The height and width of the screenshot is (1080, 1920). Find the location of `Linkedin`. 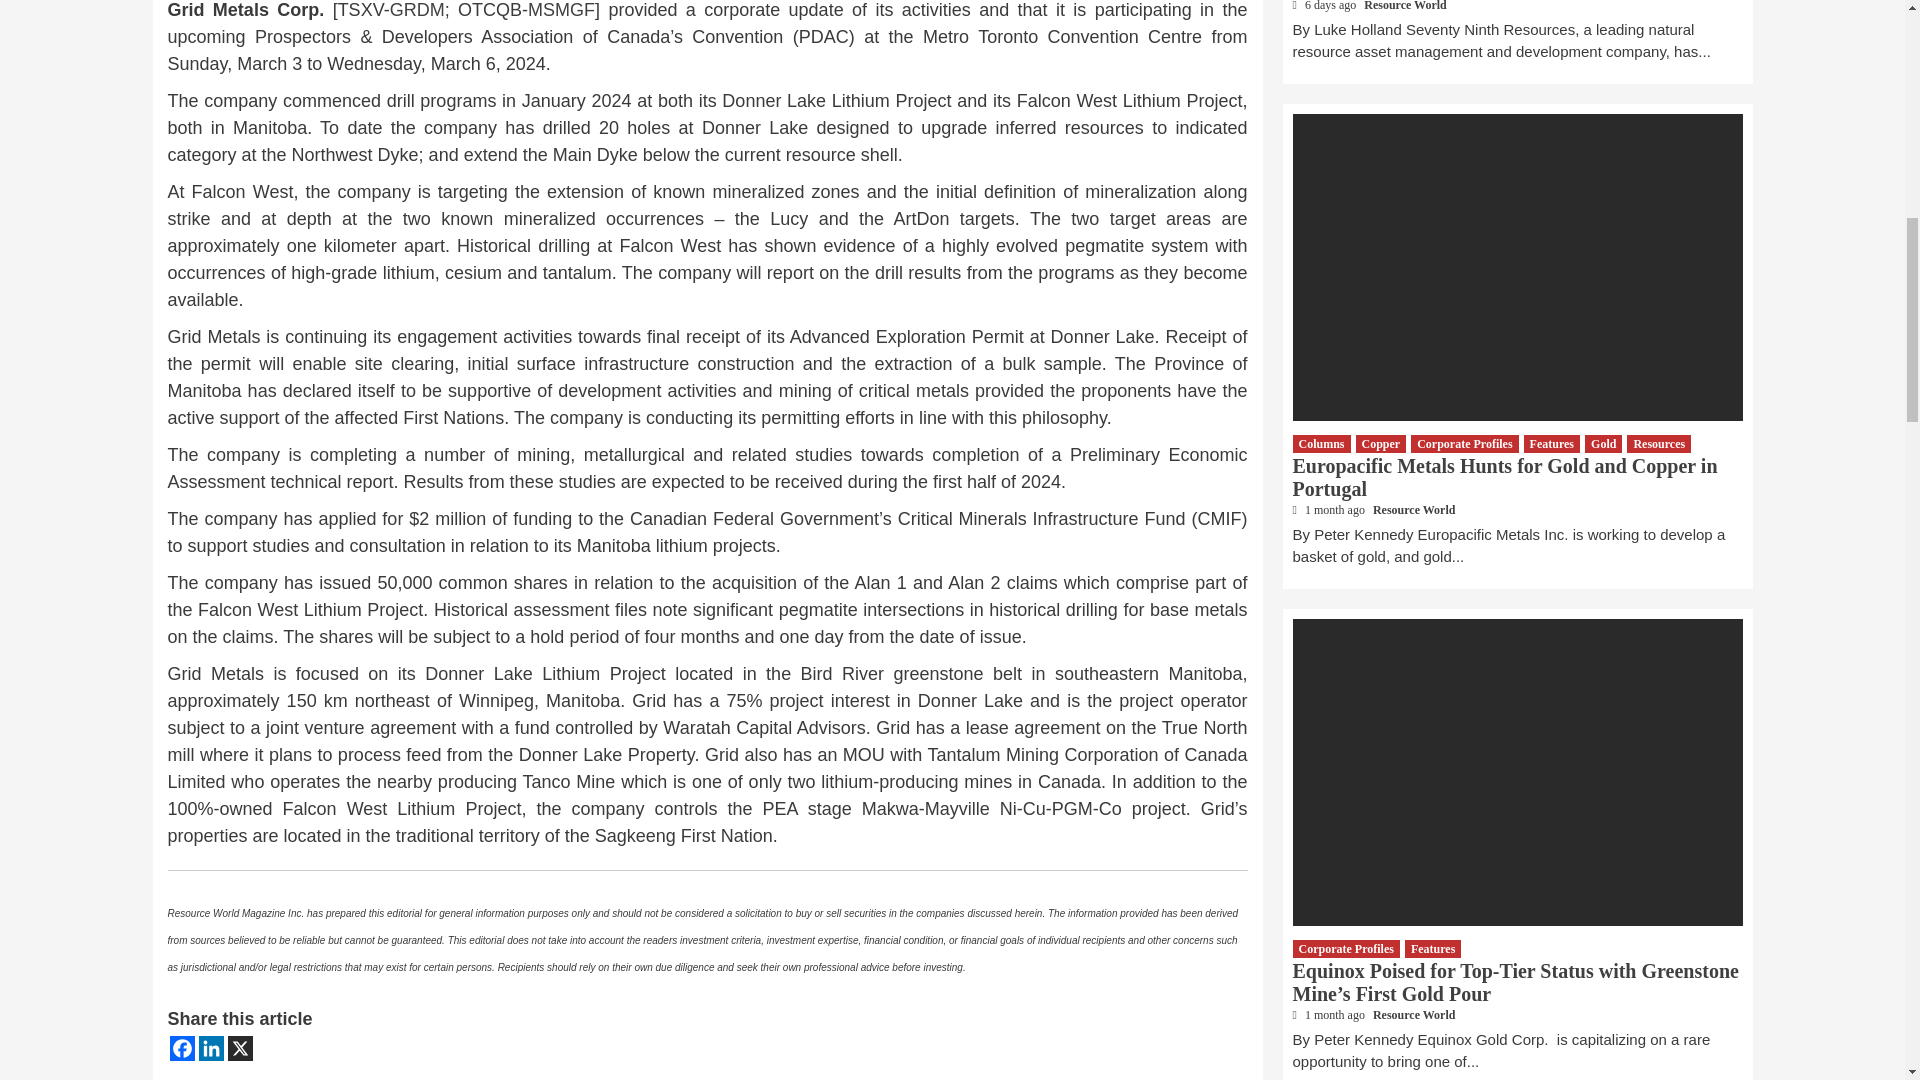

Linkedin is located at coordinates (210, 1048).